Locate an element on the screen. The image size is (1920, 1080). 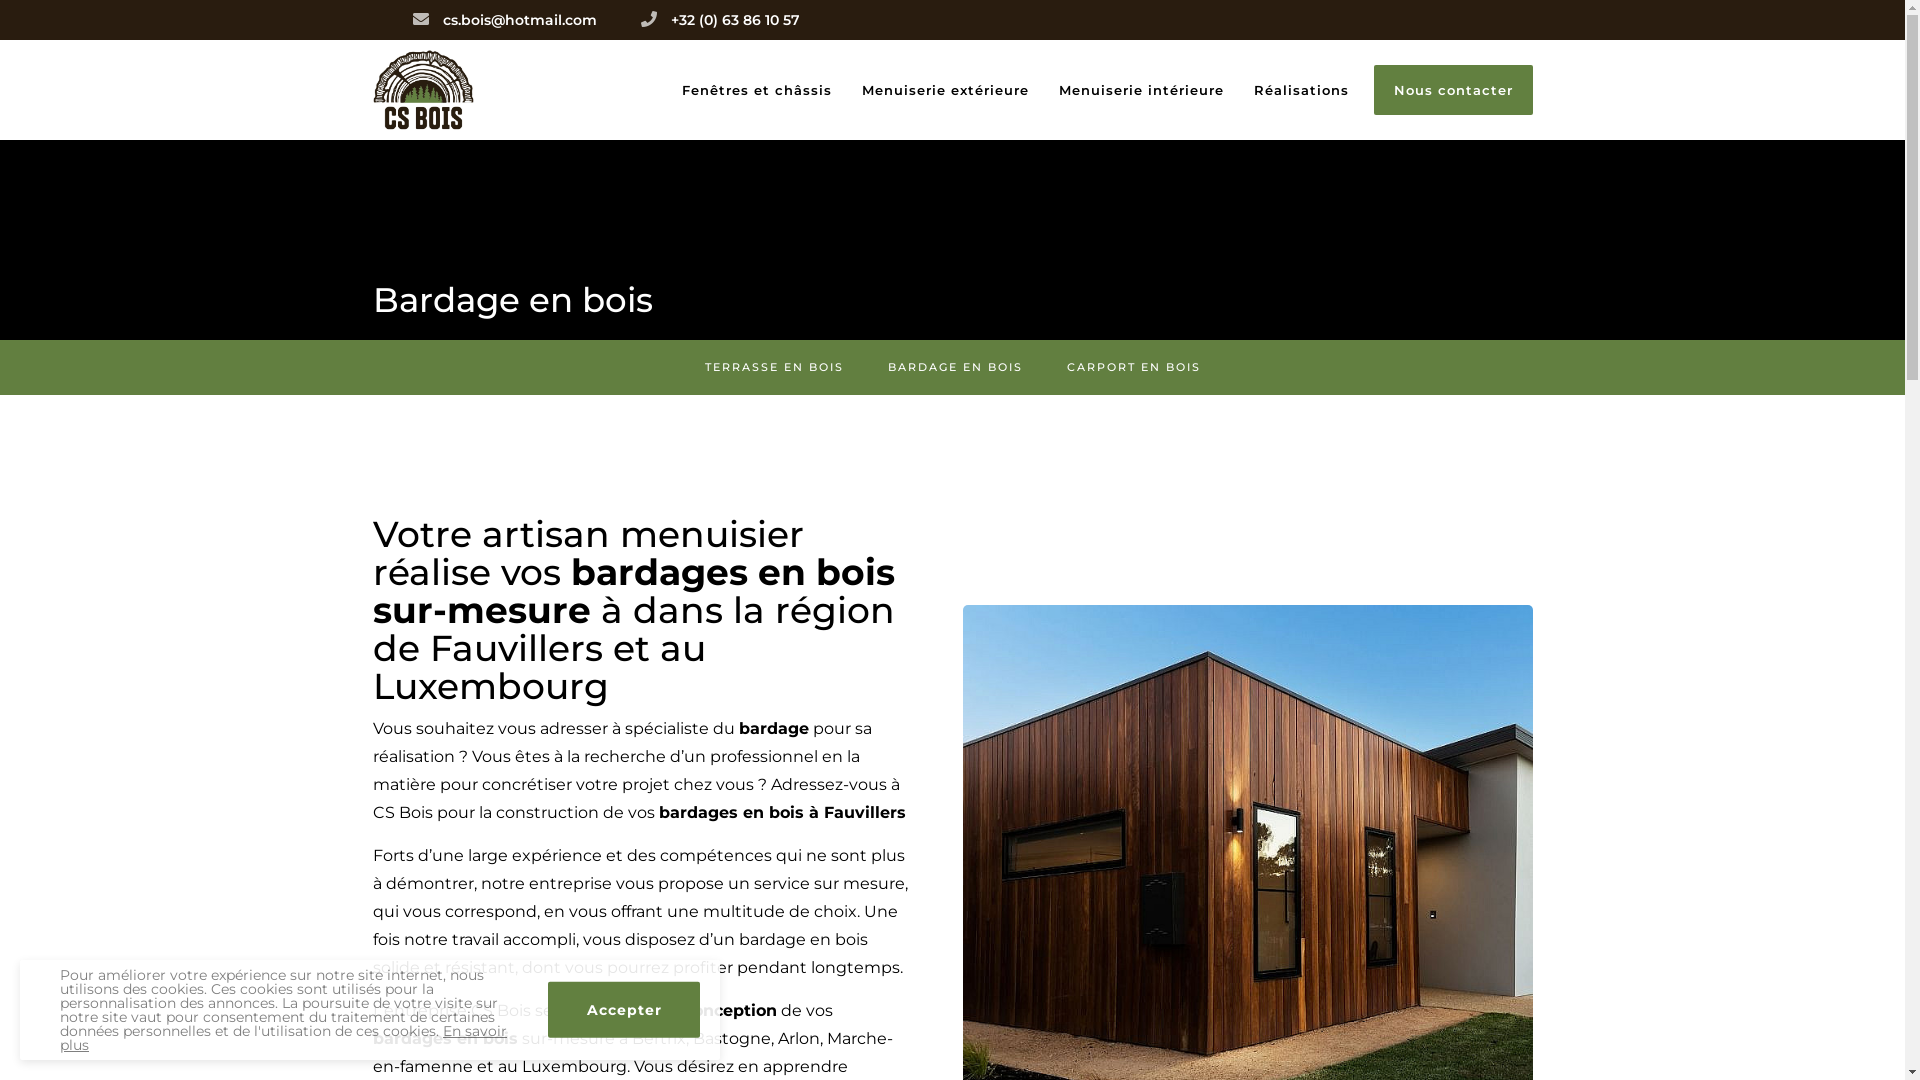
Accepter is located at coordinates (624, 1010).